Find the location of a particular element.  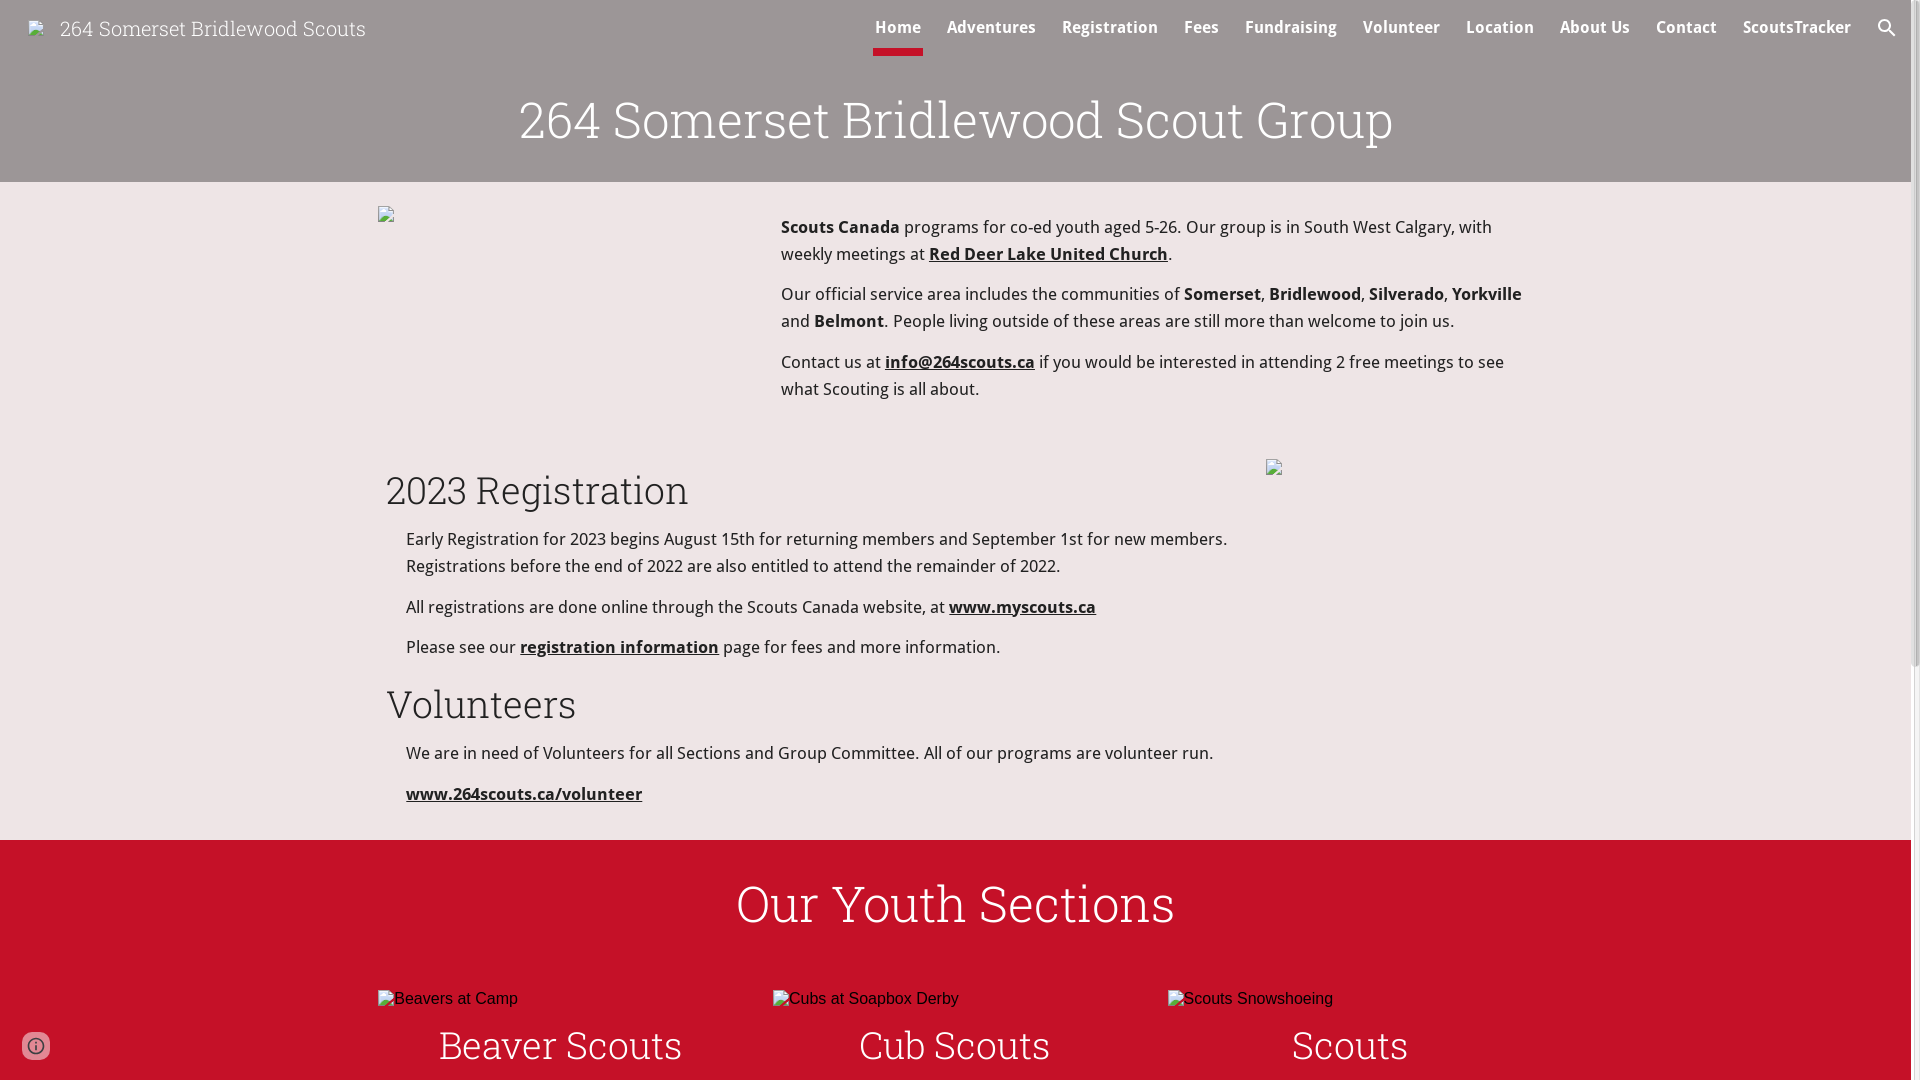

registration information is located at coordinates (620, 647).